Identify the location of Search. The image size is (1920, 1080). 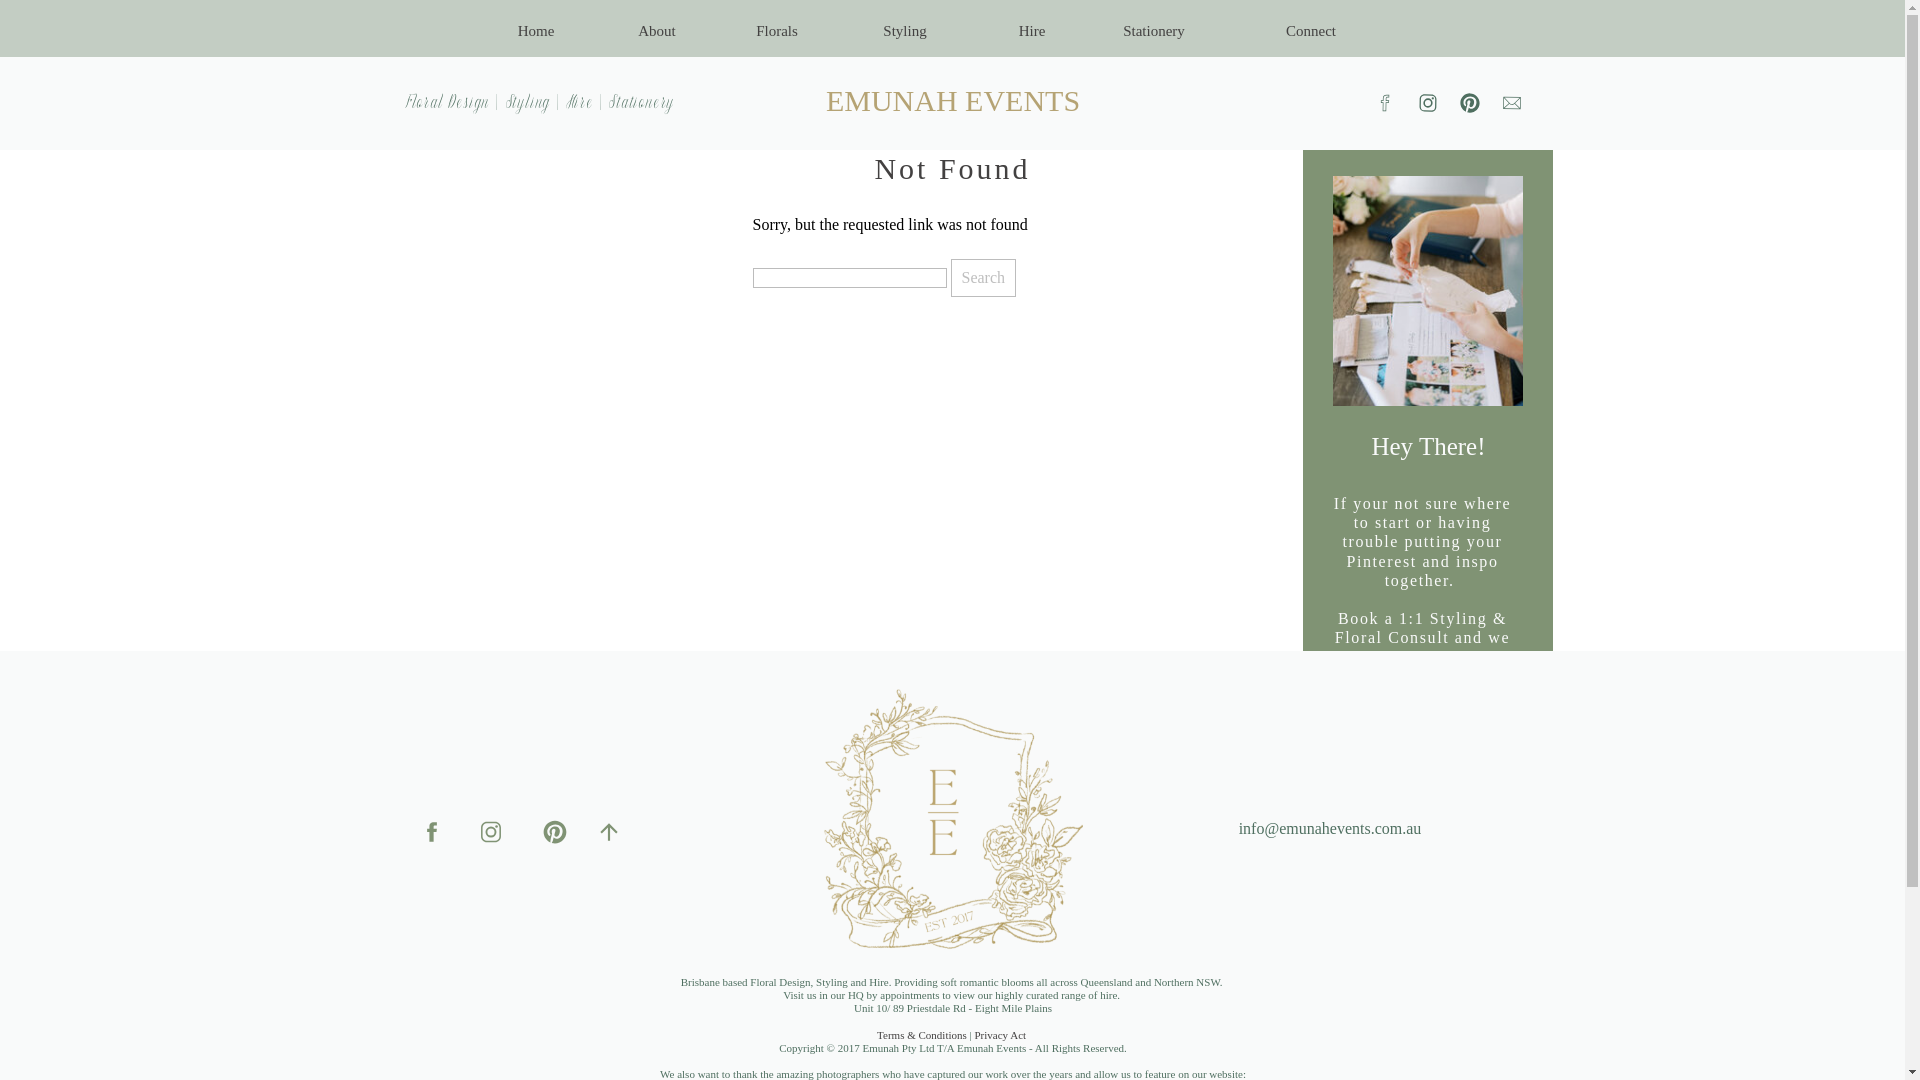
(983, 278).